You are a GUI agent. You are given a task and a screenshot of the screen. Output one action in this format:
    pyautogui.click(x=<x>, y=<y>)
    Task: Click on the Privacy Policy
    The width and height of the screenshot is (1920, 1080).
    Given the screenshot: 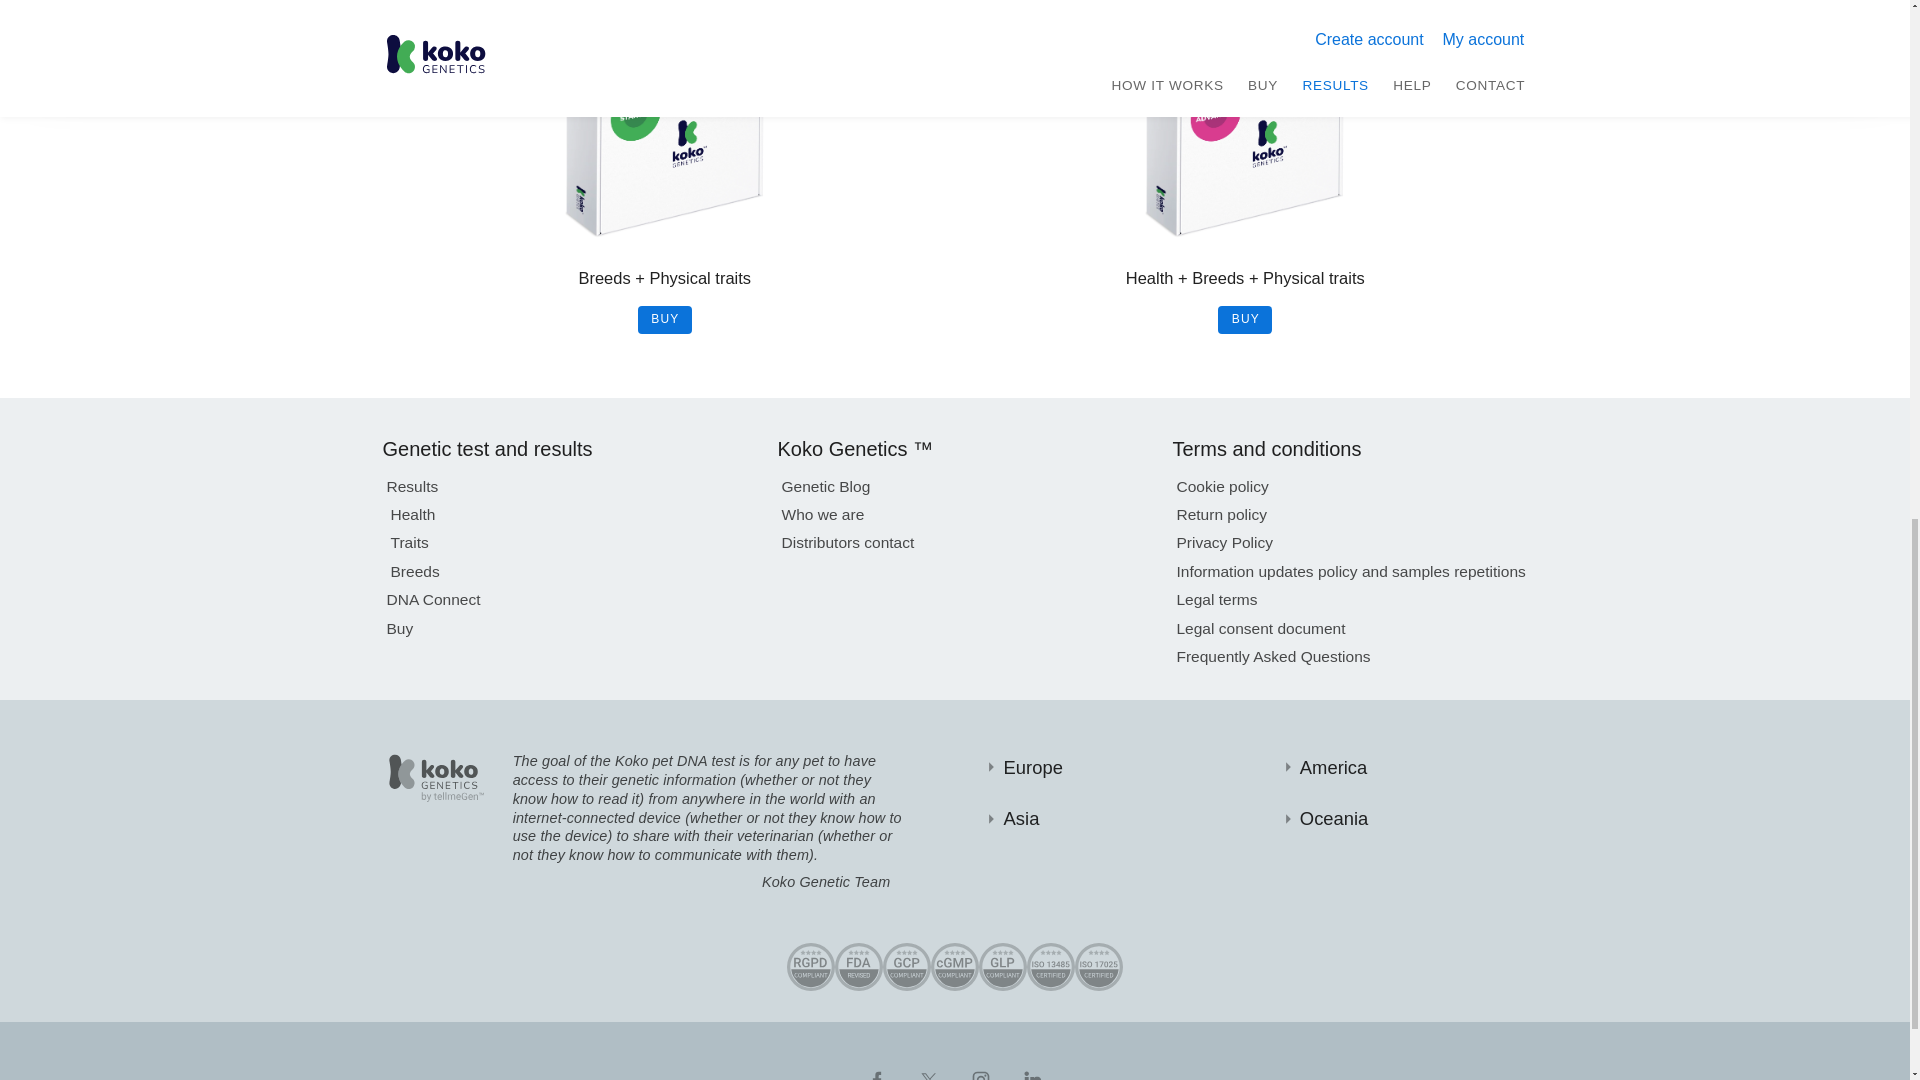 What is the action you would take?
    pyautogui.click(x=1224, y=538)
    